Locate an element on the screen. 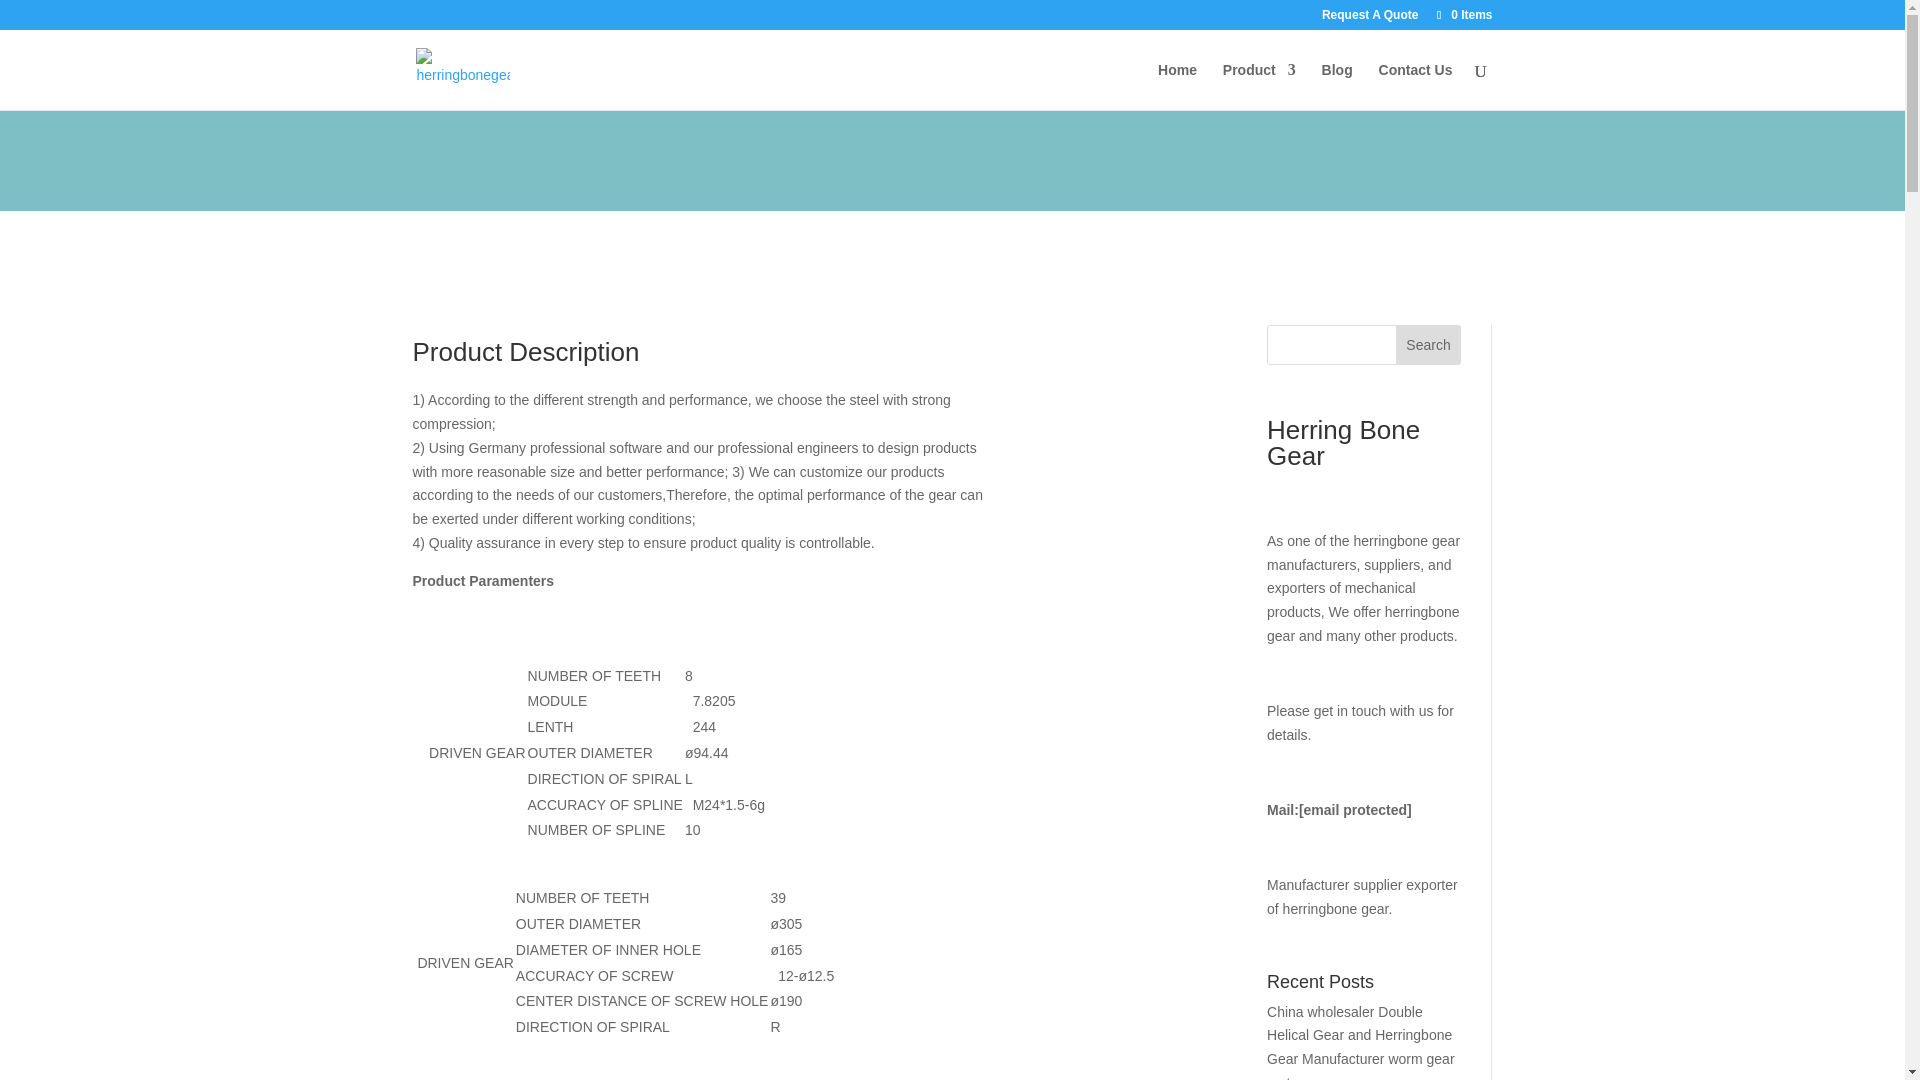 The image size is (1920, 1080). Home is located at coordinates (1176, 86).